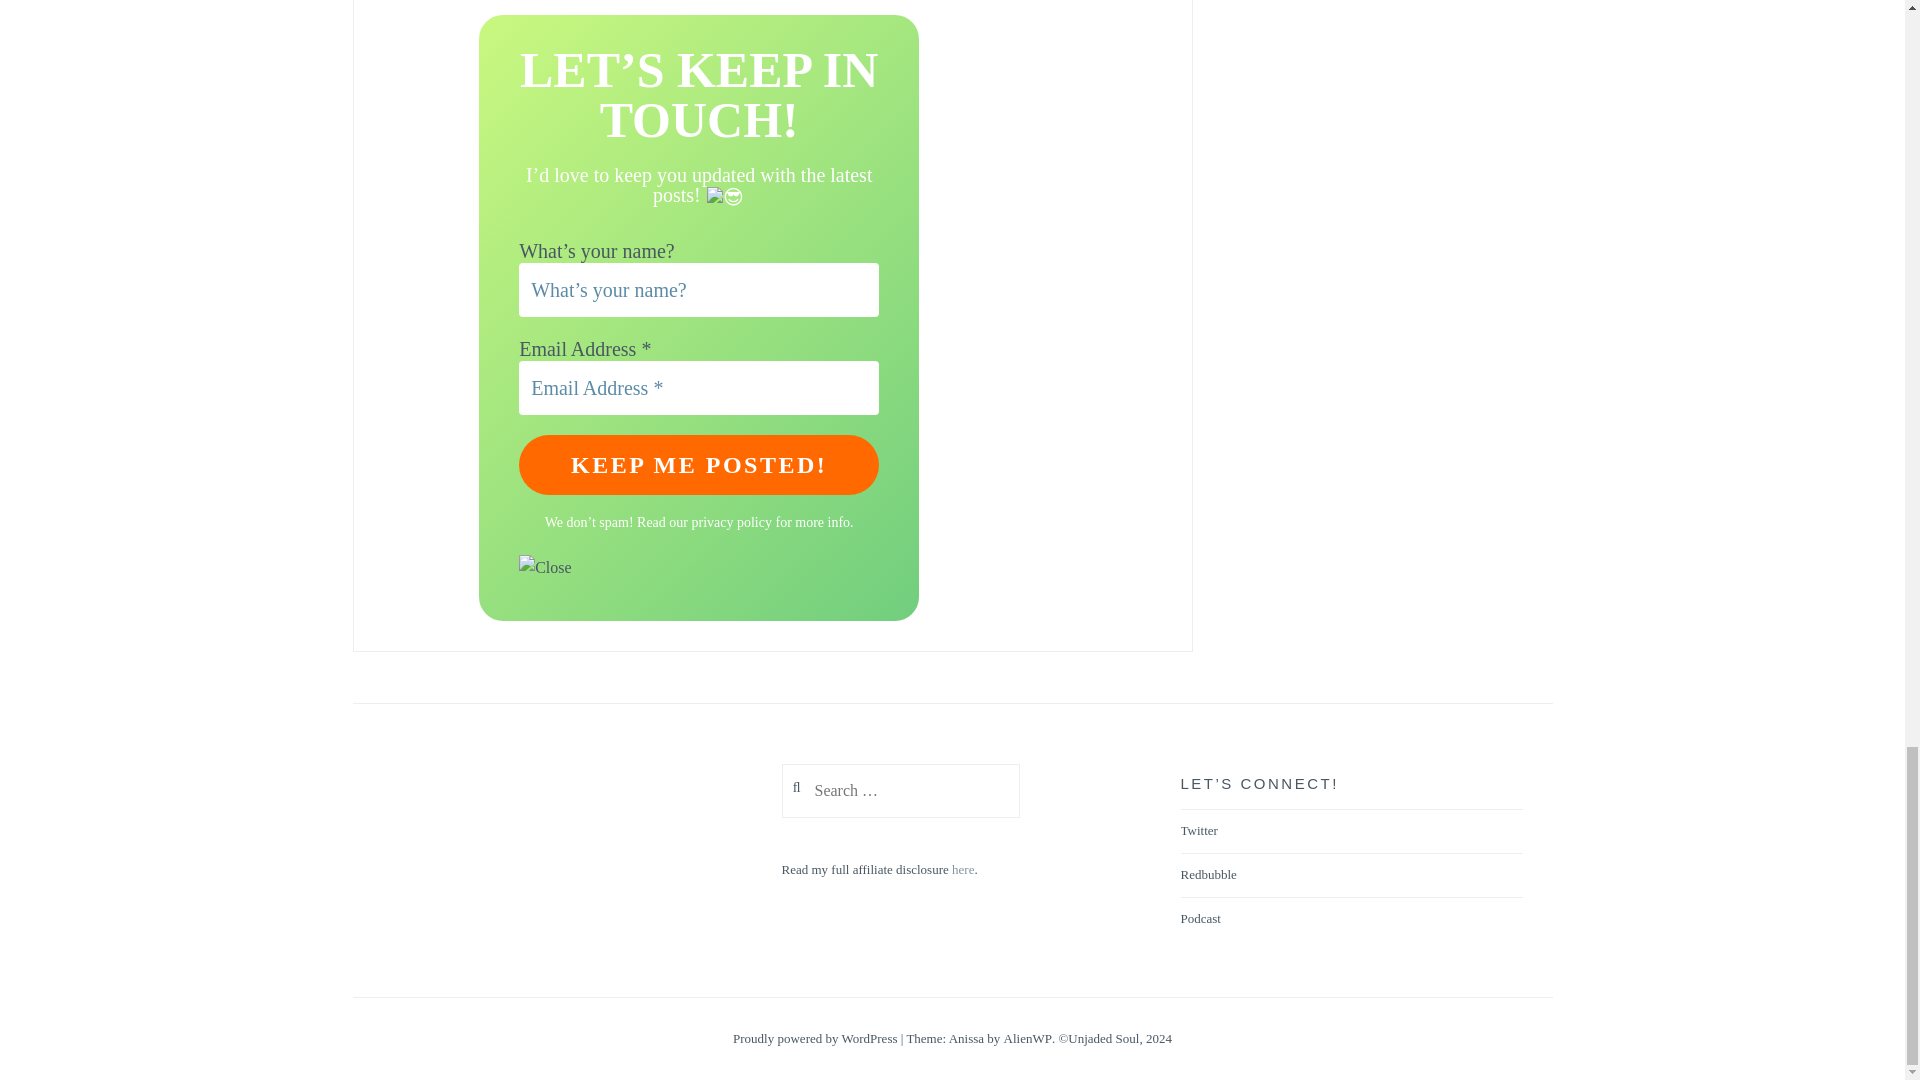 The width and height of the screenshot is (1920, 1080). Describe the element at coordinates (814, 1038) in the screenshot. I see `Proudly powered by WordPress` at that location.